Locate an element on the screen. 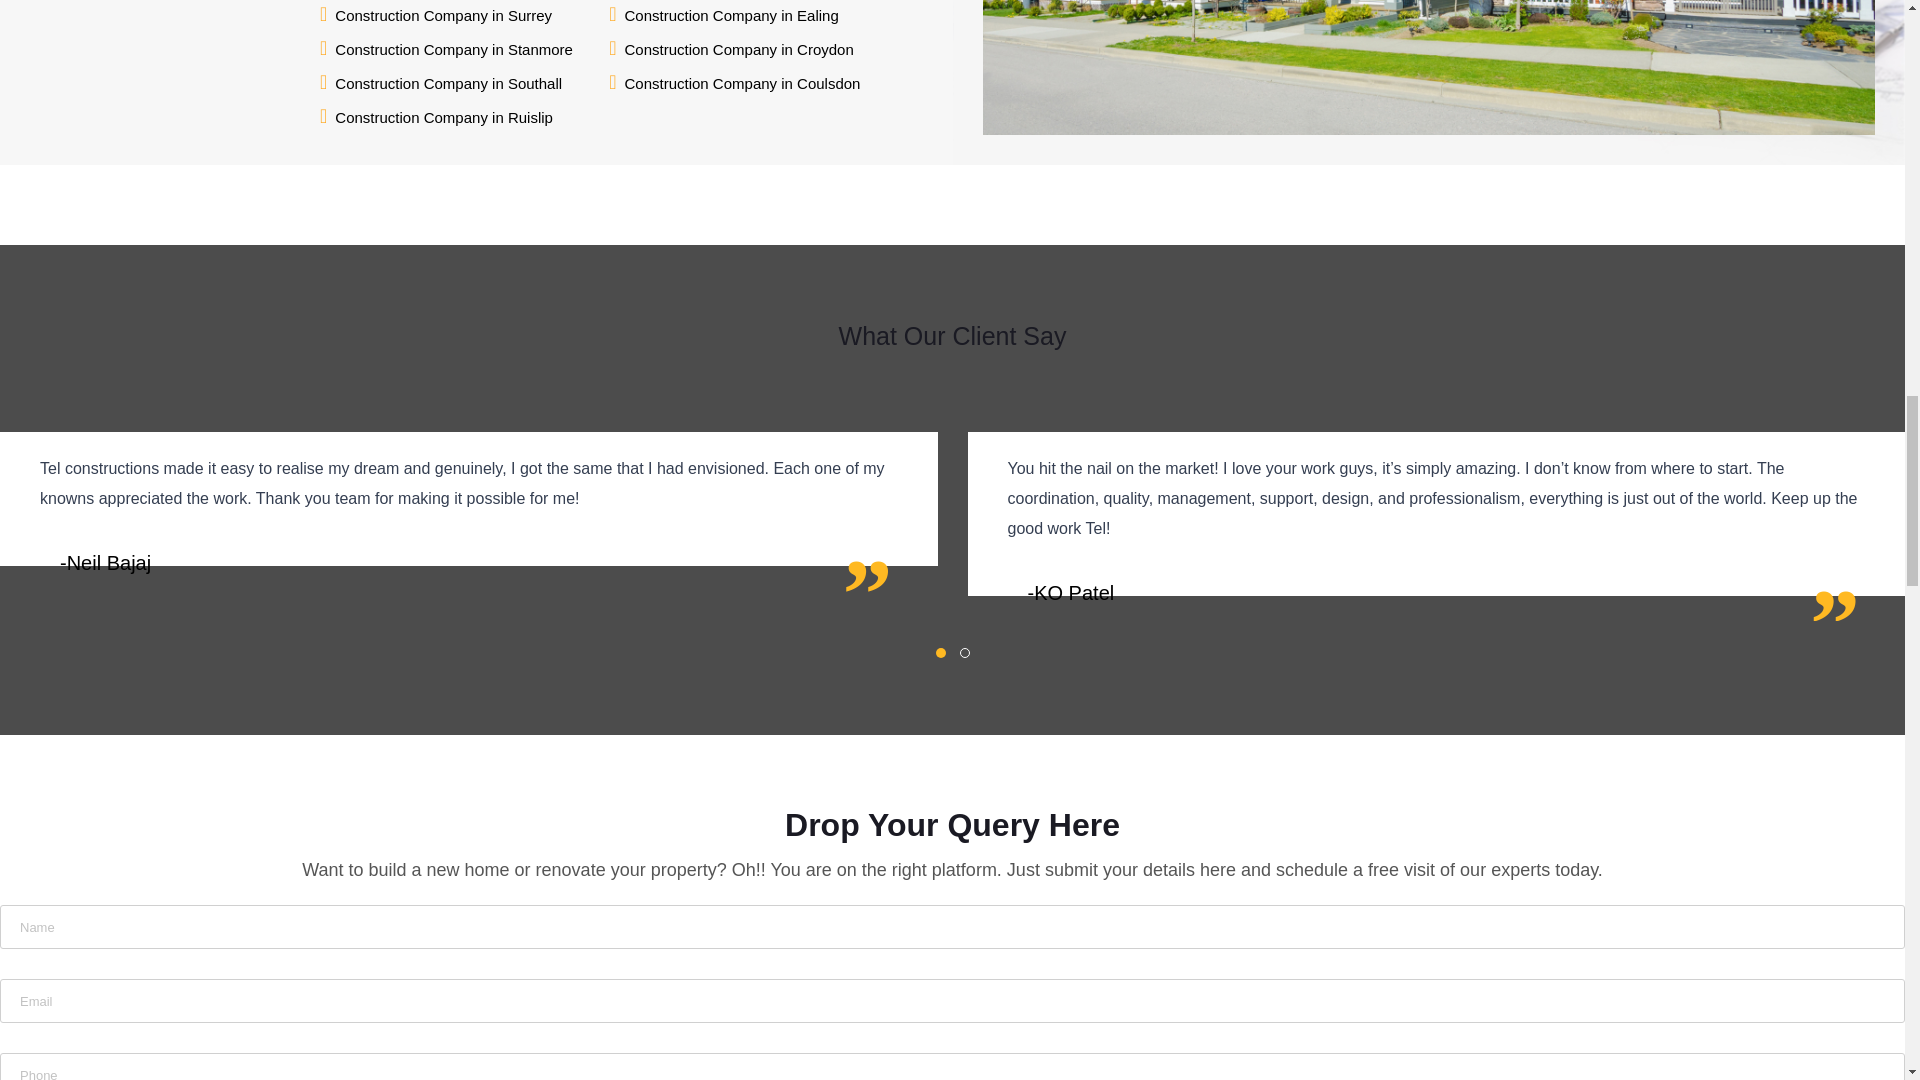  Construction Company in Coulsdon is located at coordinates (742, 84).